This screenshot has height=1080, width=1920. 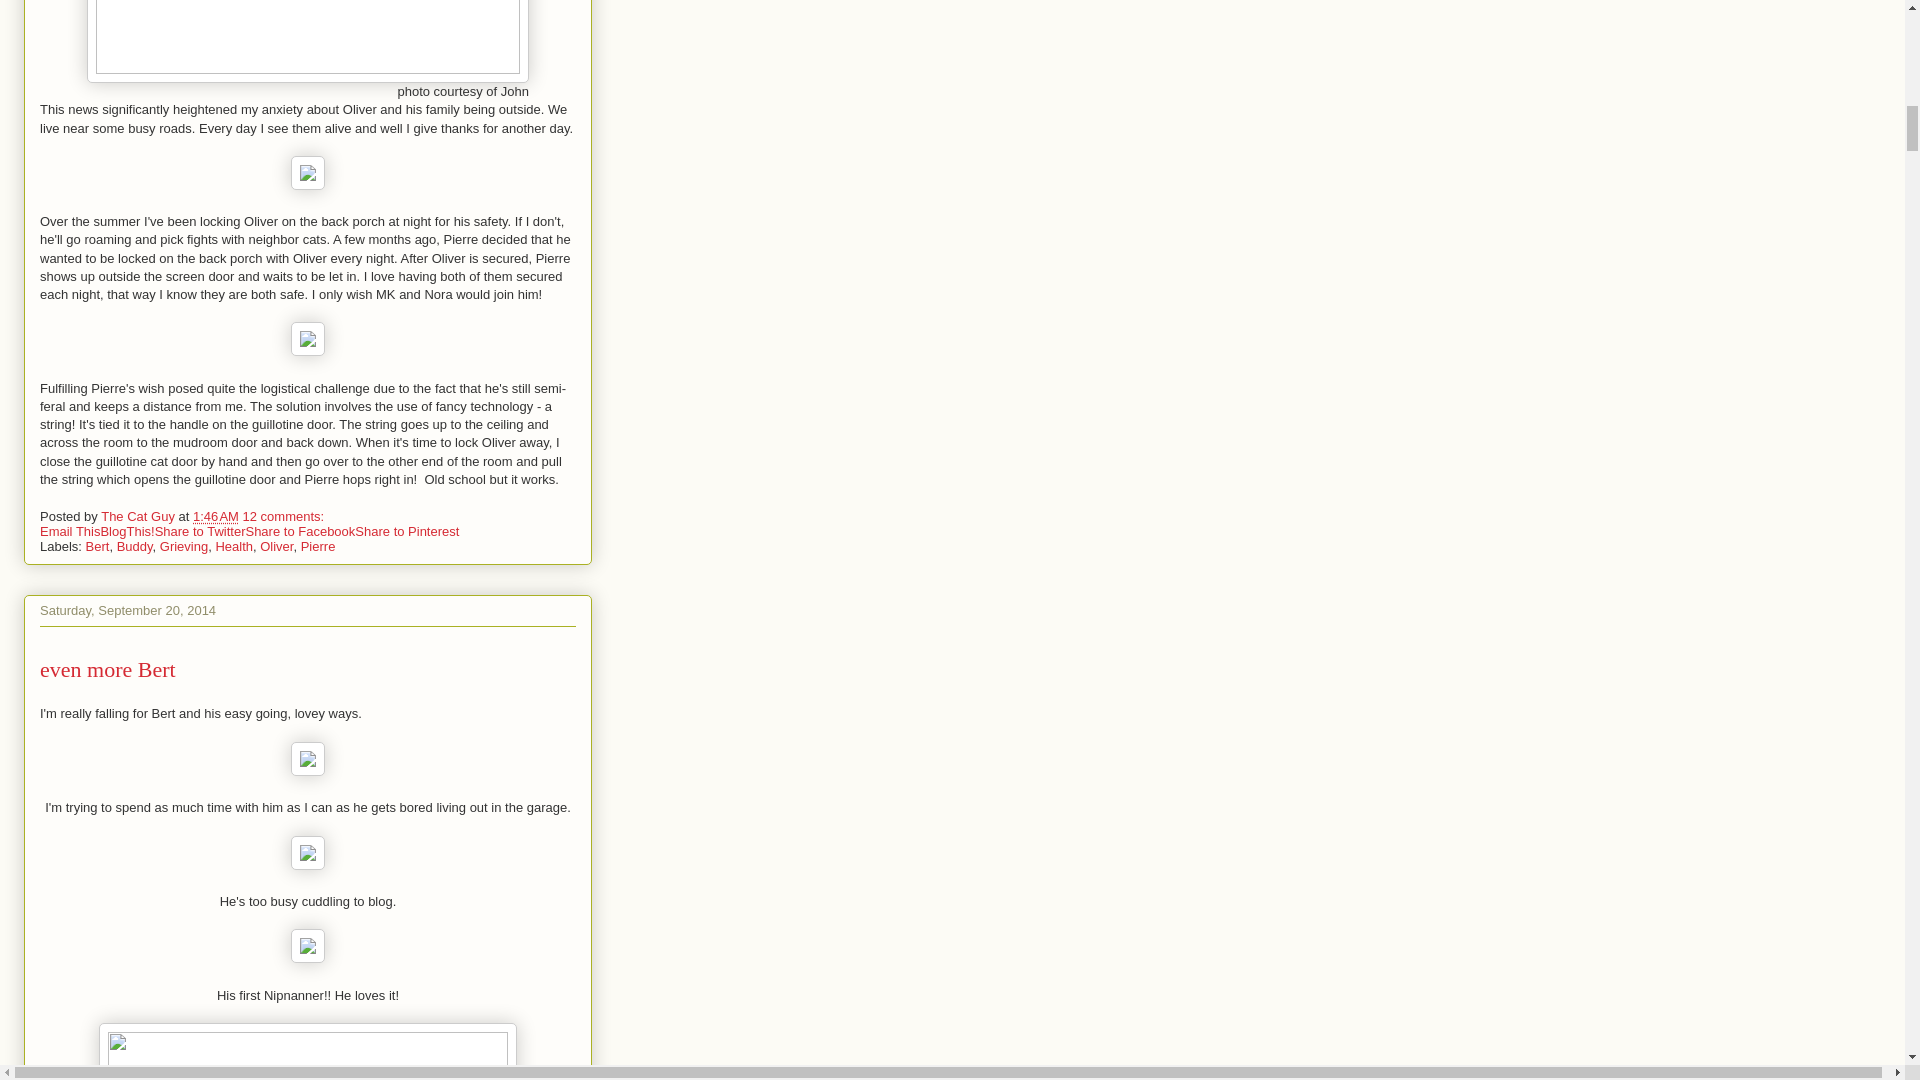 What do you see at coordinates (200, 530) in the screenshot?
I see `Share to Twitter` at bounding box center [200, 530].